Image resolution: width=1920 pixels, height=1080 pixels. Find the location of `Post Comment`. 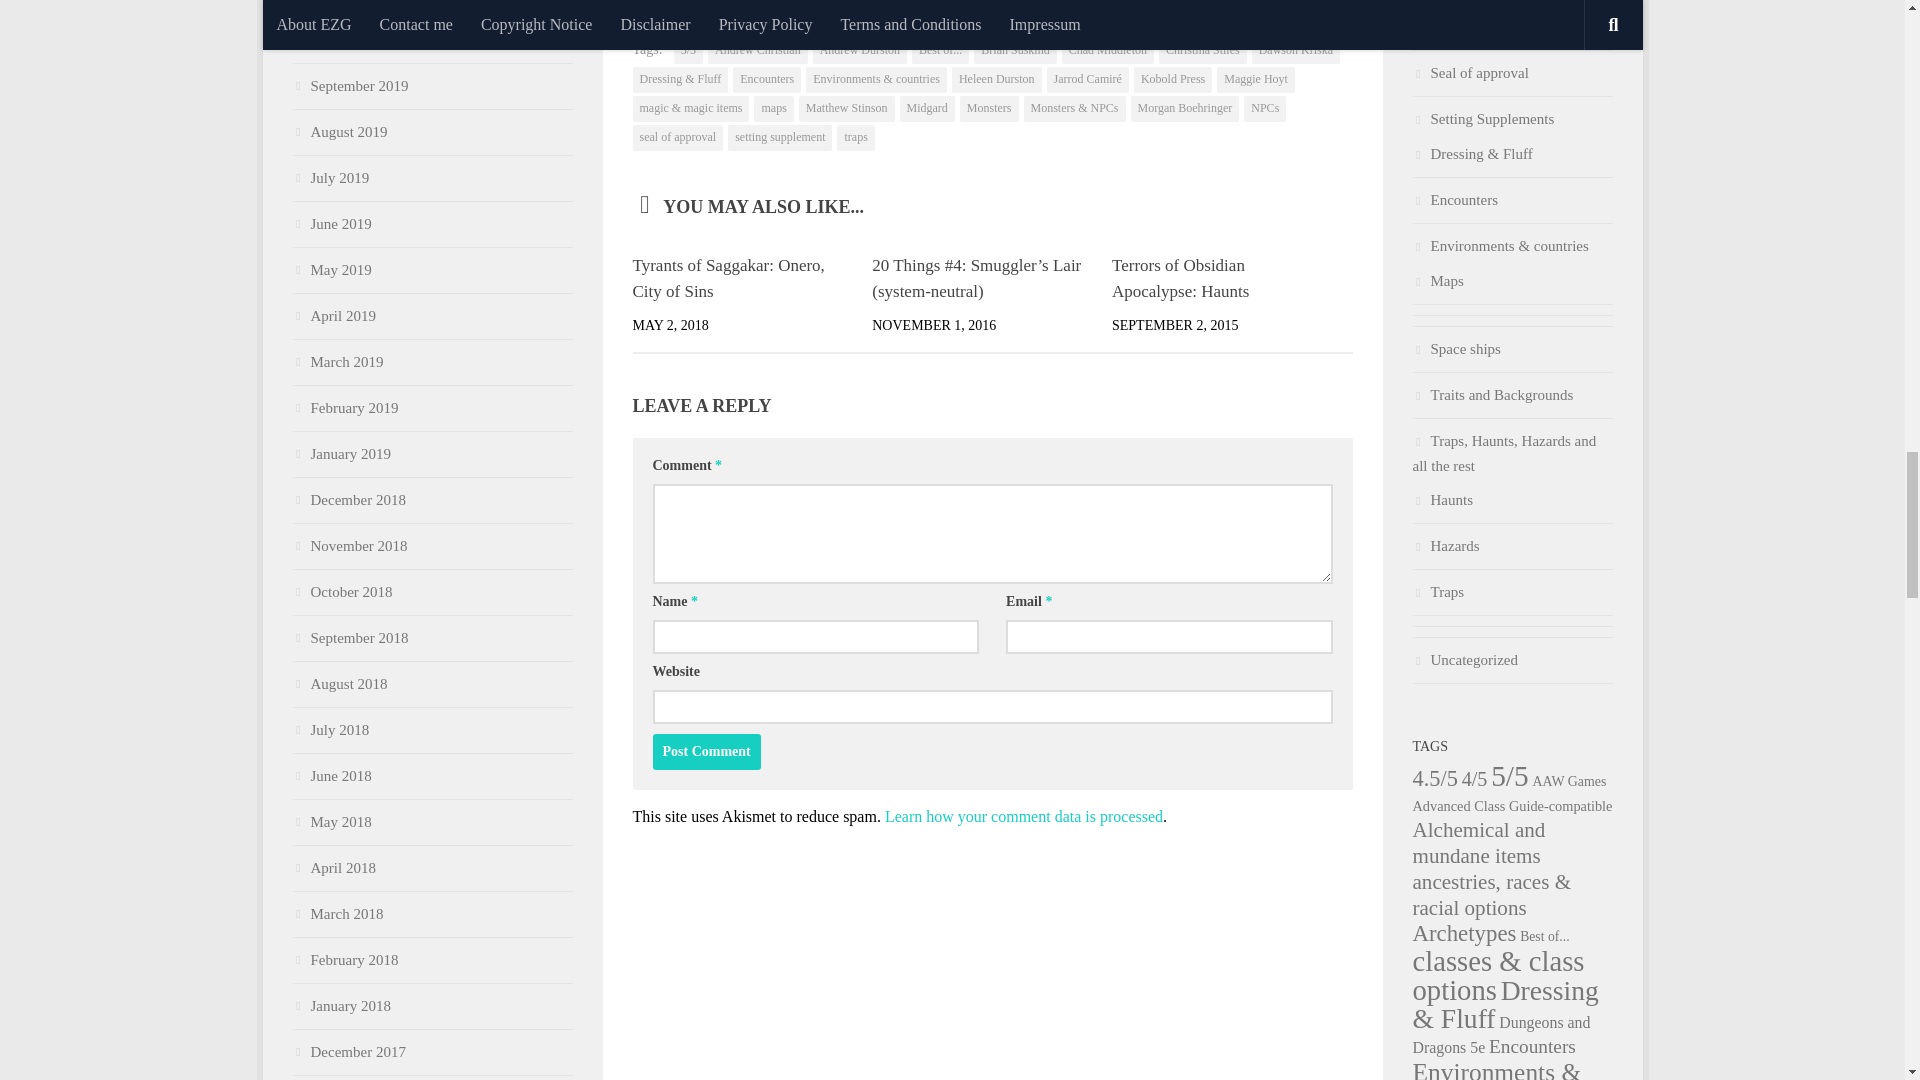

Post Comment is located at coordinates (706, 752).